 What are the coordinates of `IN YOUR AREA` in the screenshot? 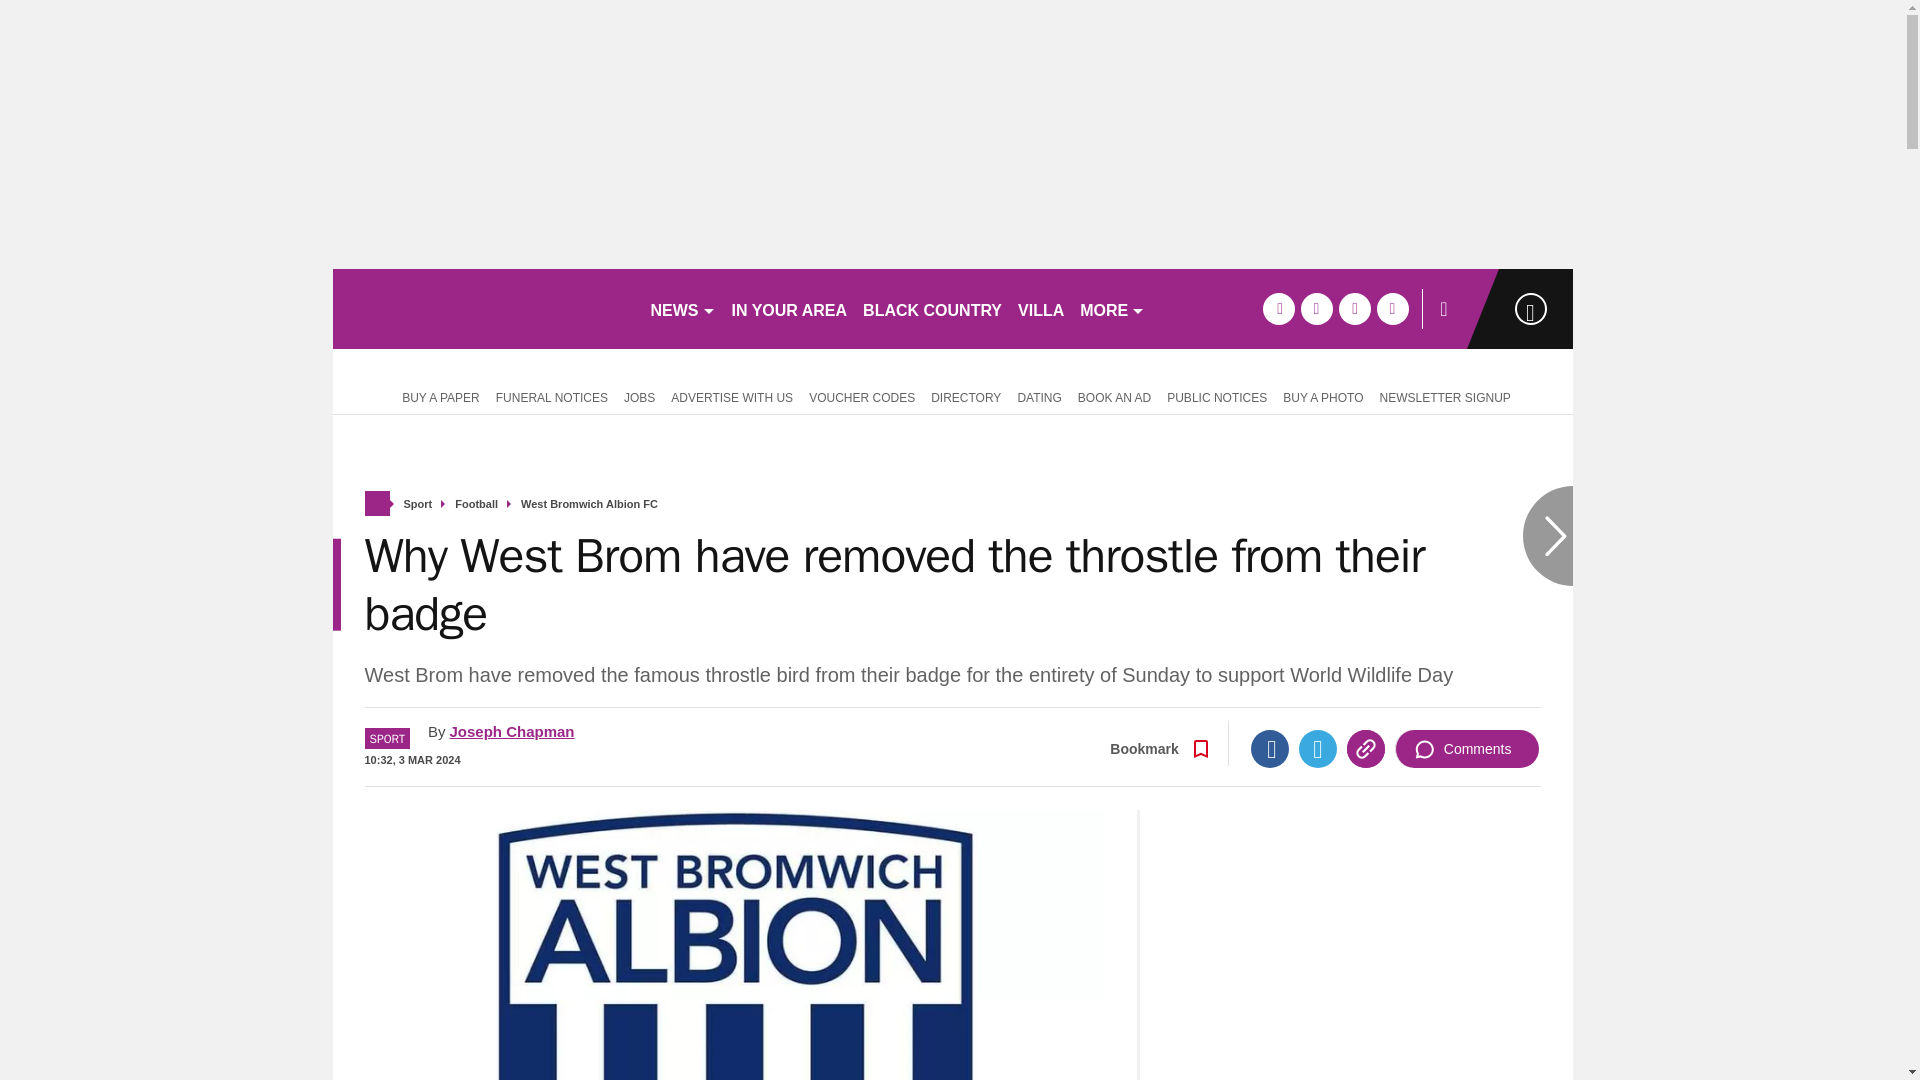 It's located at (790, 308).